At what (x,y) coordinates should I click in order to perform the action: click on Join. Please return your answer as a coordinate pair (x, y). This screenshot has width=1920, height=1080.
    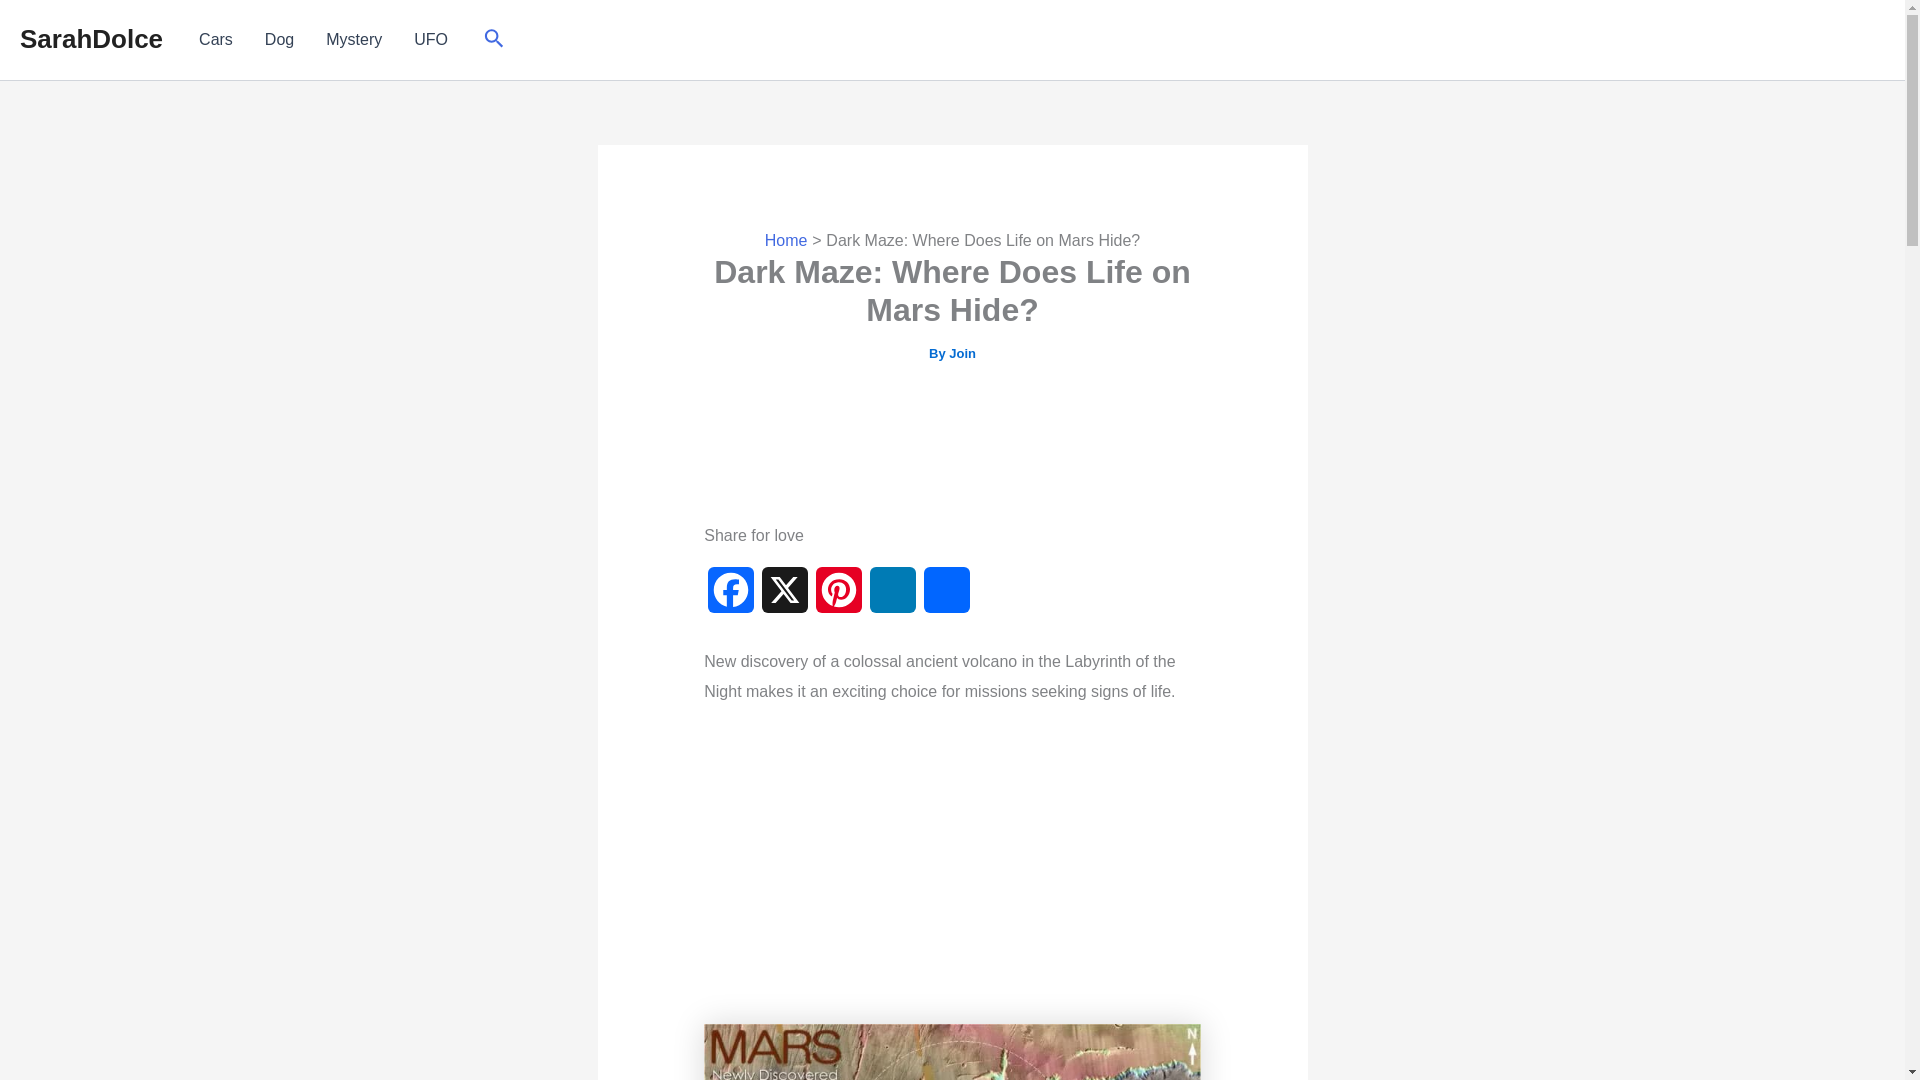
    Looking at the image, I should click on (962, 352).